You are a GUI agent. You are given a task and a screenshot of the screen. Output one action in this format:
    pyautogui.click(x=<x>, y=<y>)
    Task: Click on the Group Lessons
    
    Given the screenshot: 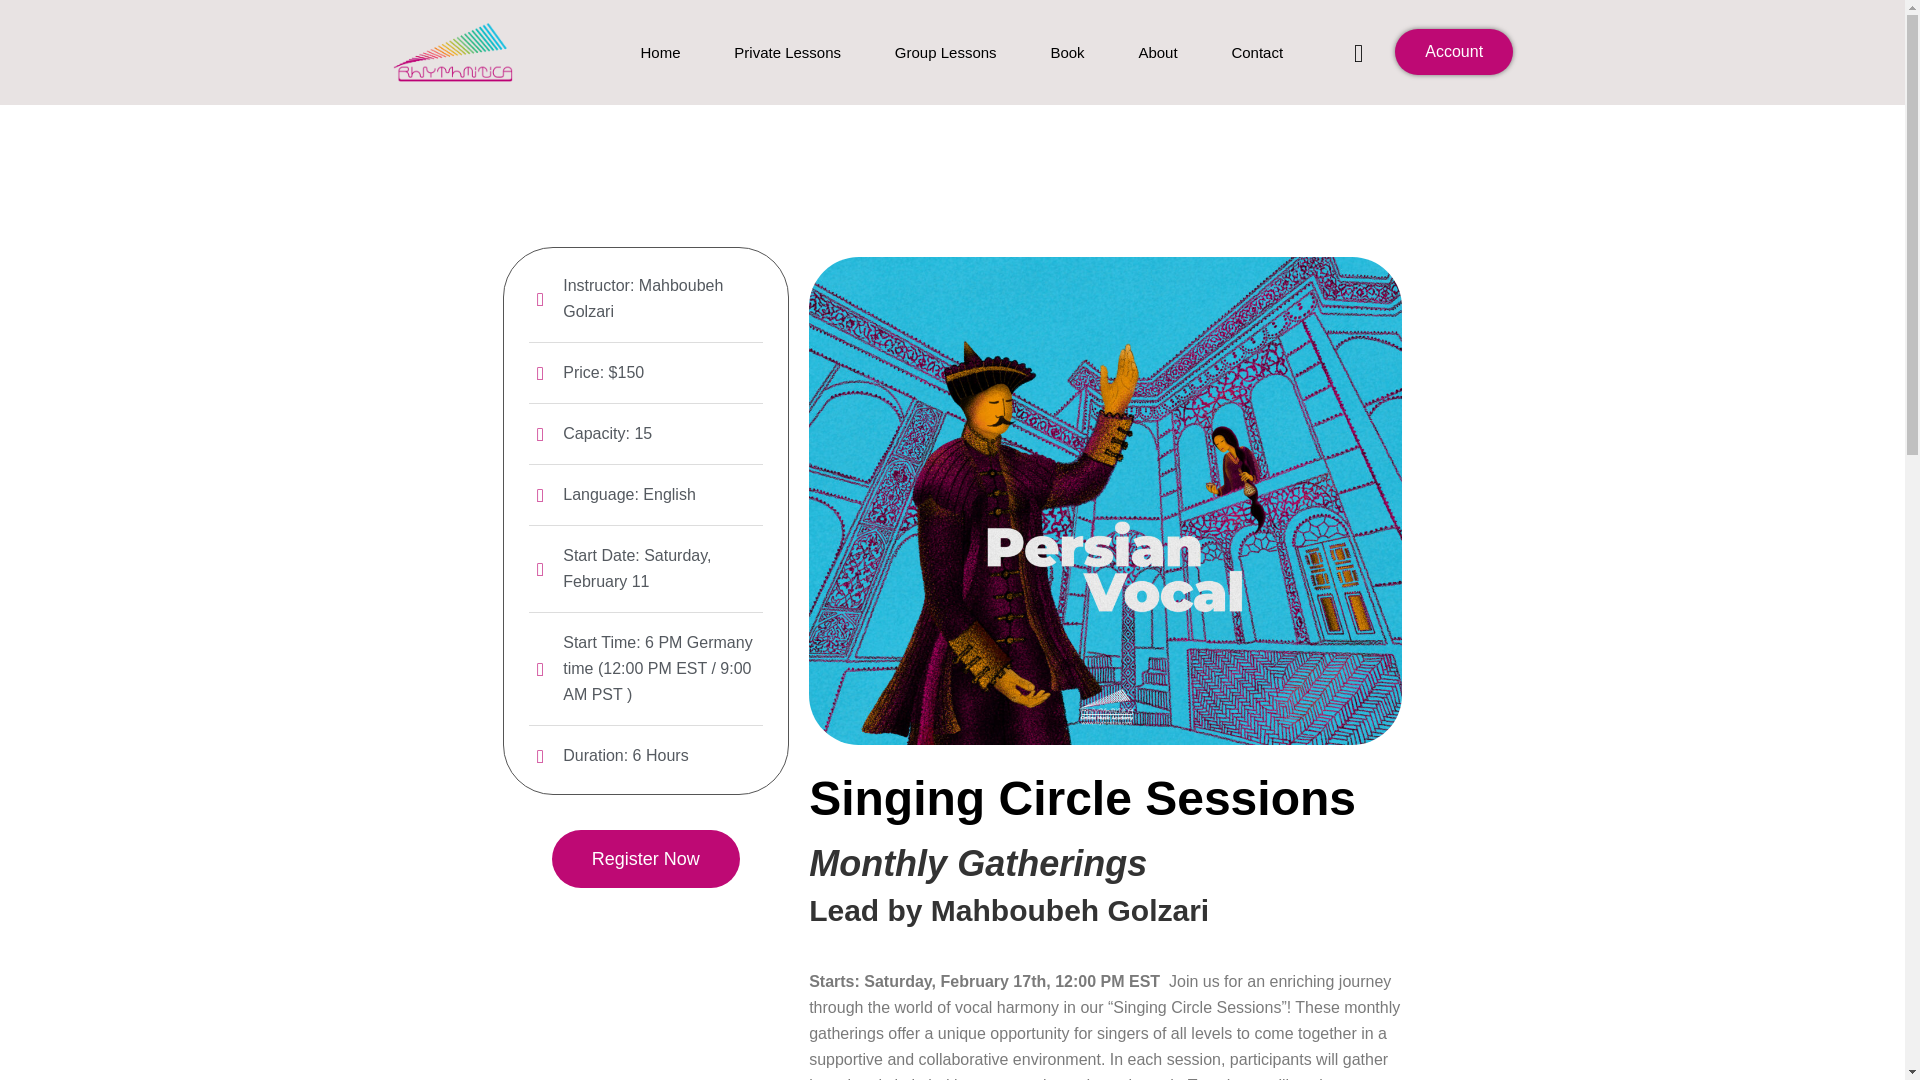 What is the action you would take?
    pyautogui.click(x=945, y=52)
    